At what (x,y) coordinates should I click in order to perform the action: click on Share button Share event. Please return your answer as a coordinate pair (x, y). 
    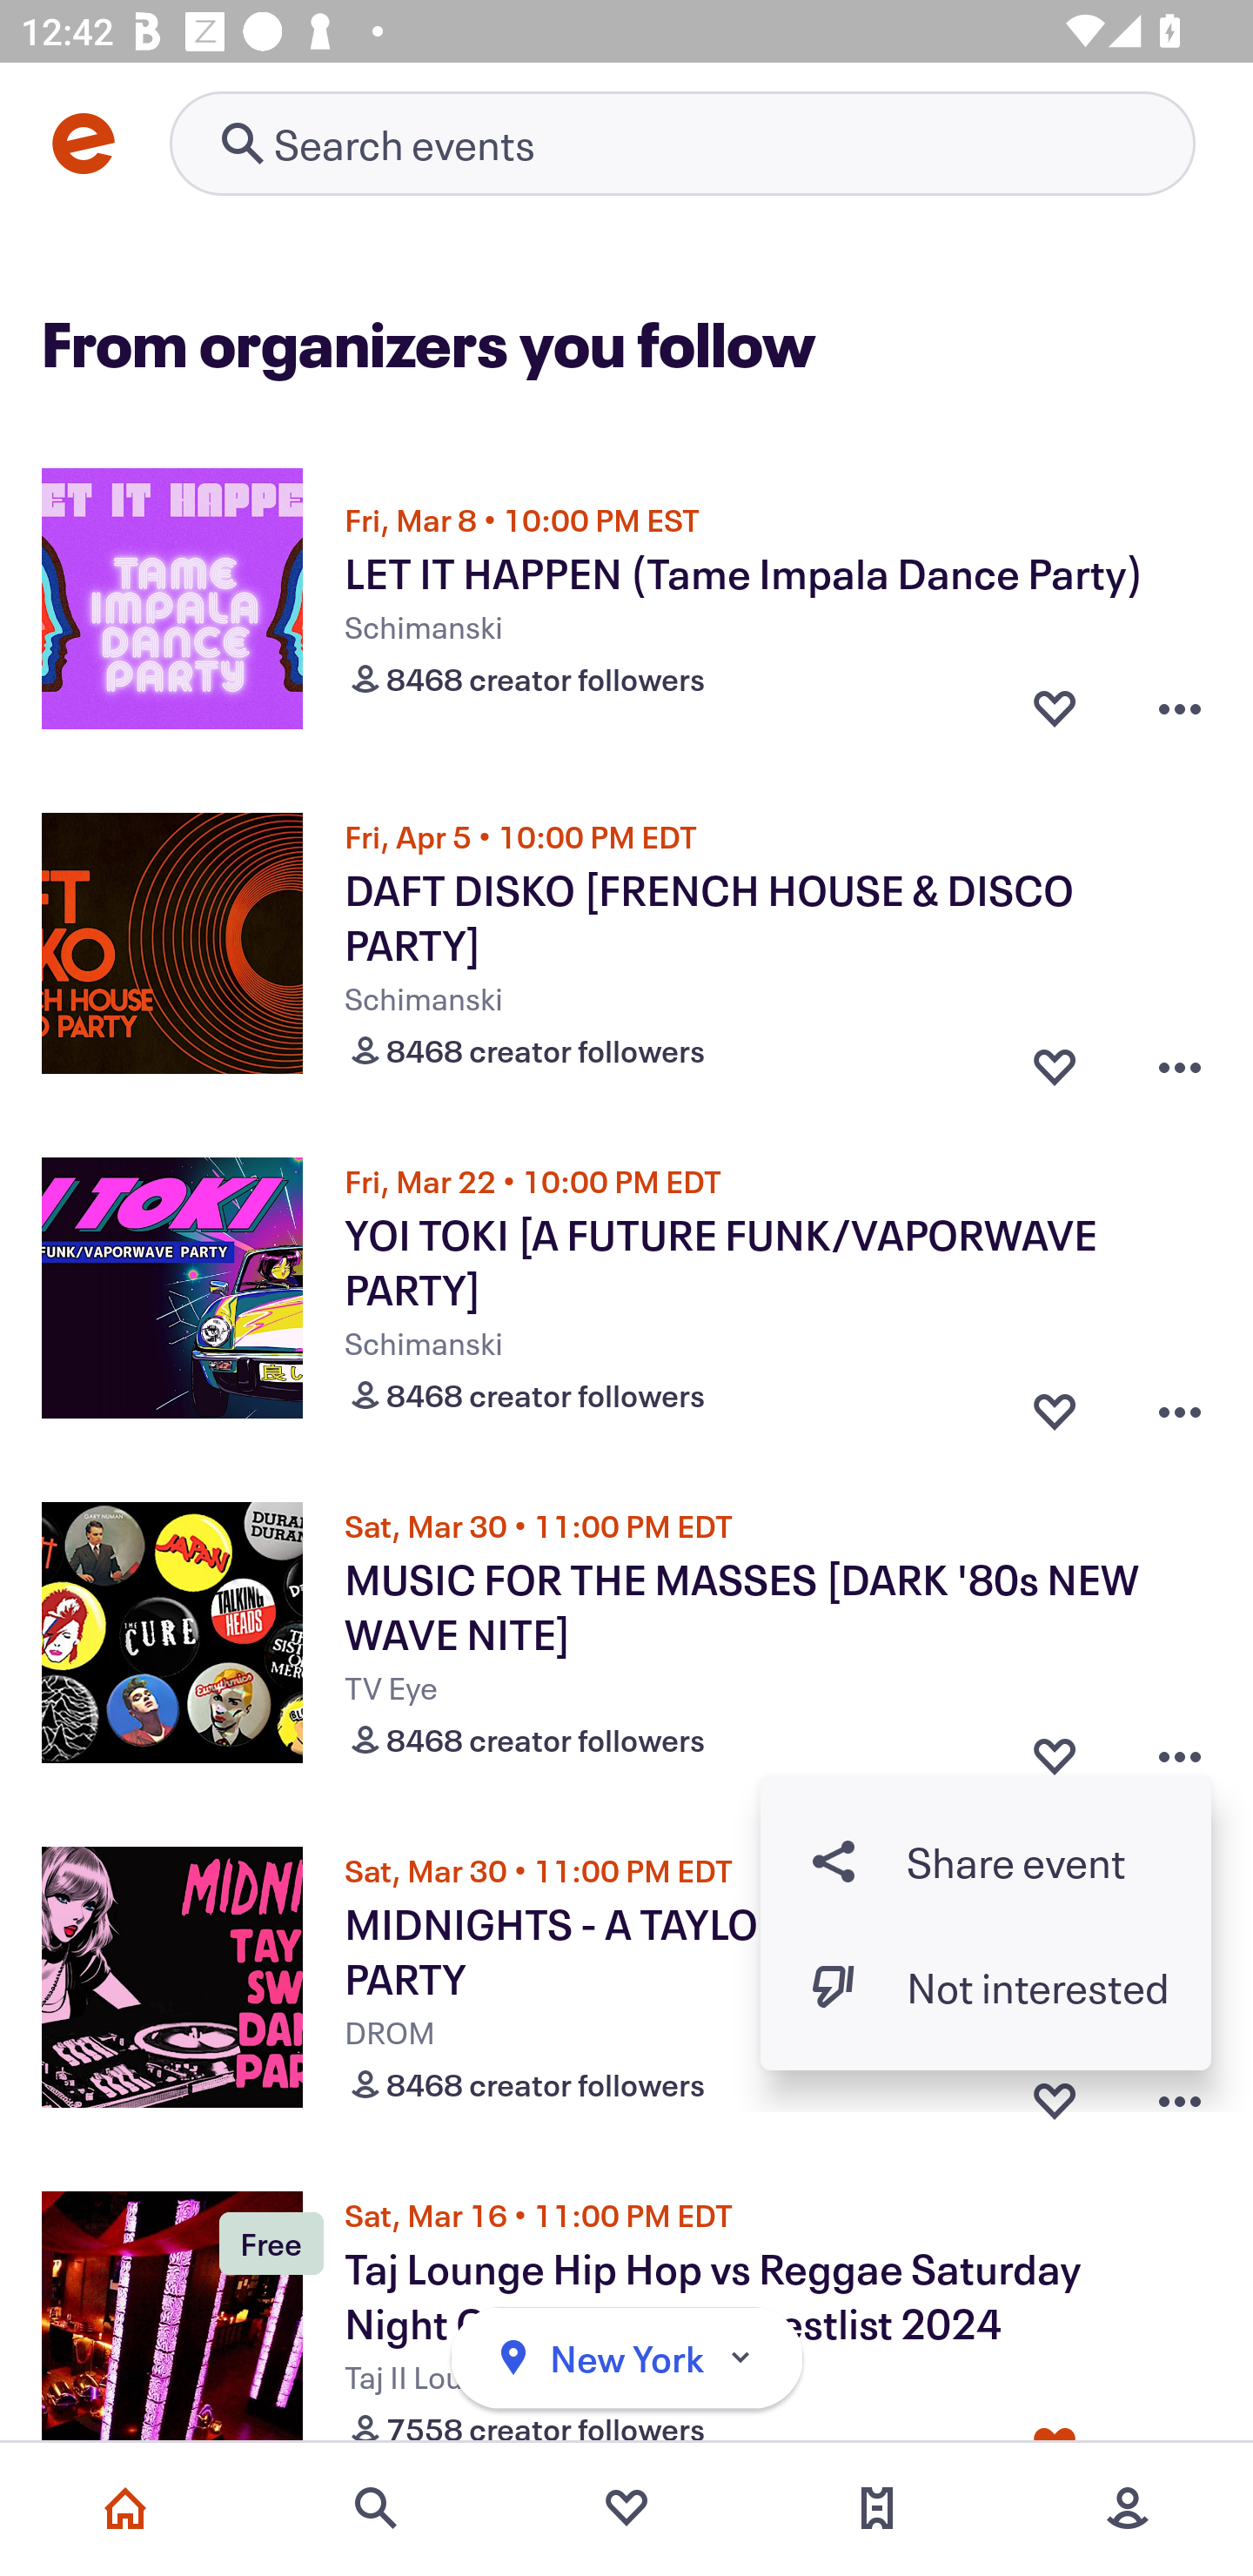
    Looking at the image, I should click on (986, 1861).